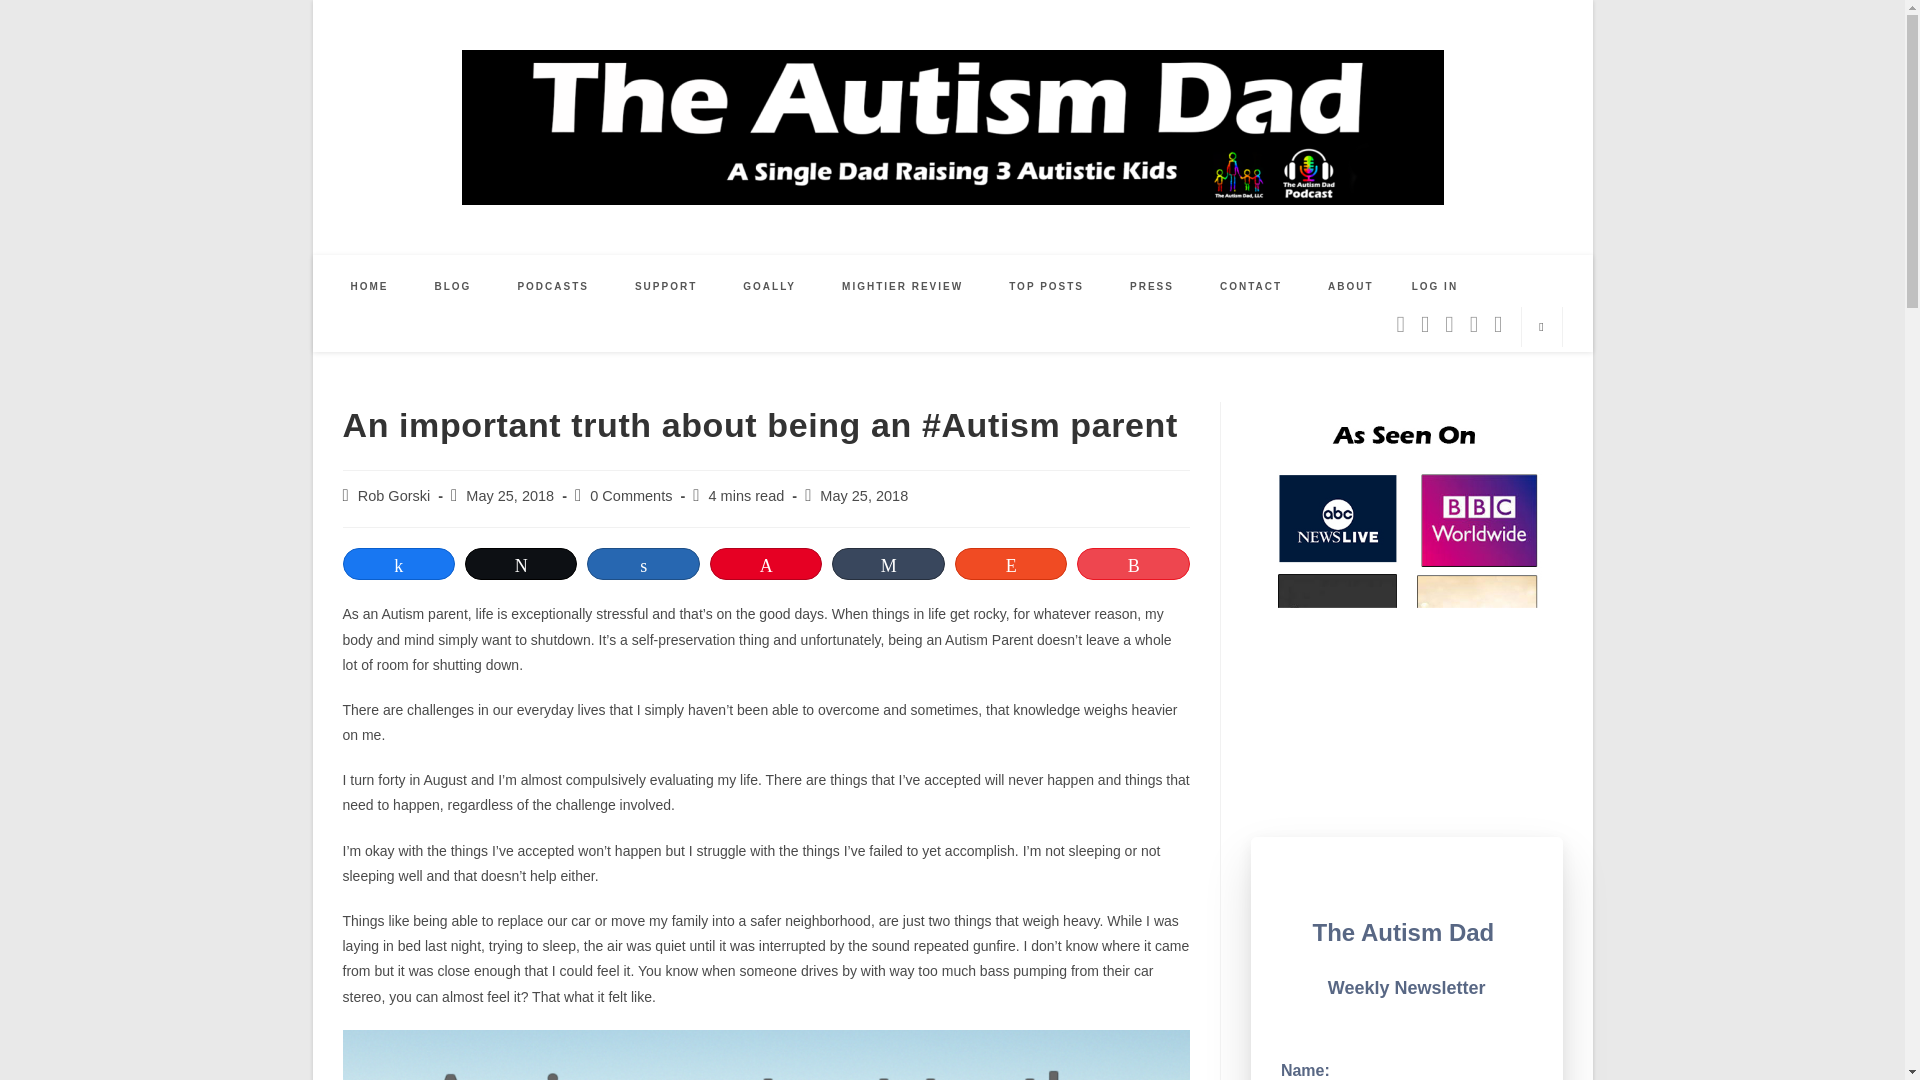 This screenshot has height=1080, width=1920. What do you see at coordinates (552, 286) in the screenshot?
I see `PODCASTS` at bounding box center [552, 286].